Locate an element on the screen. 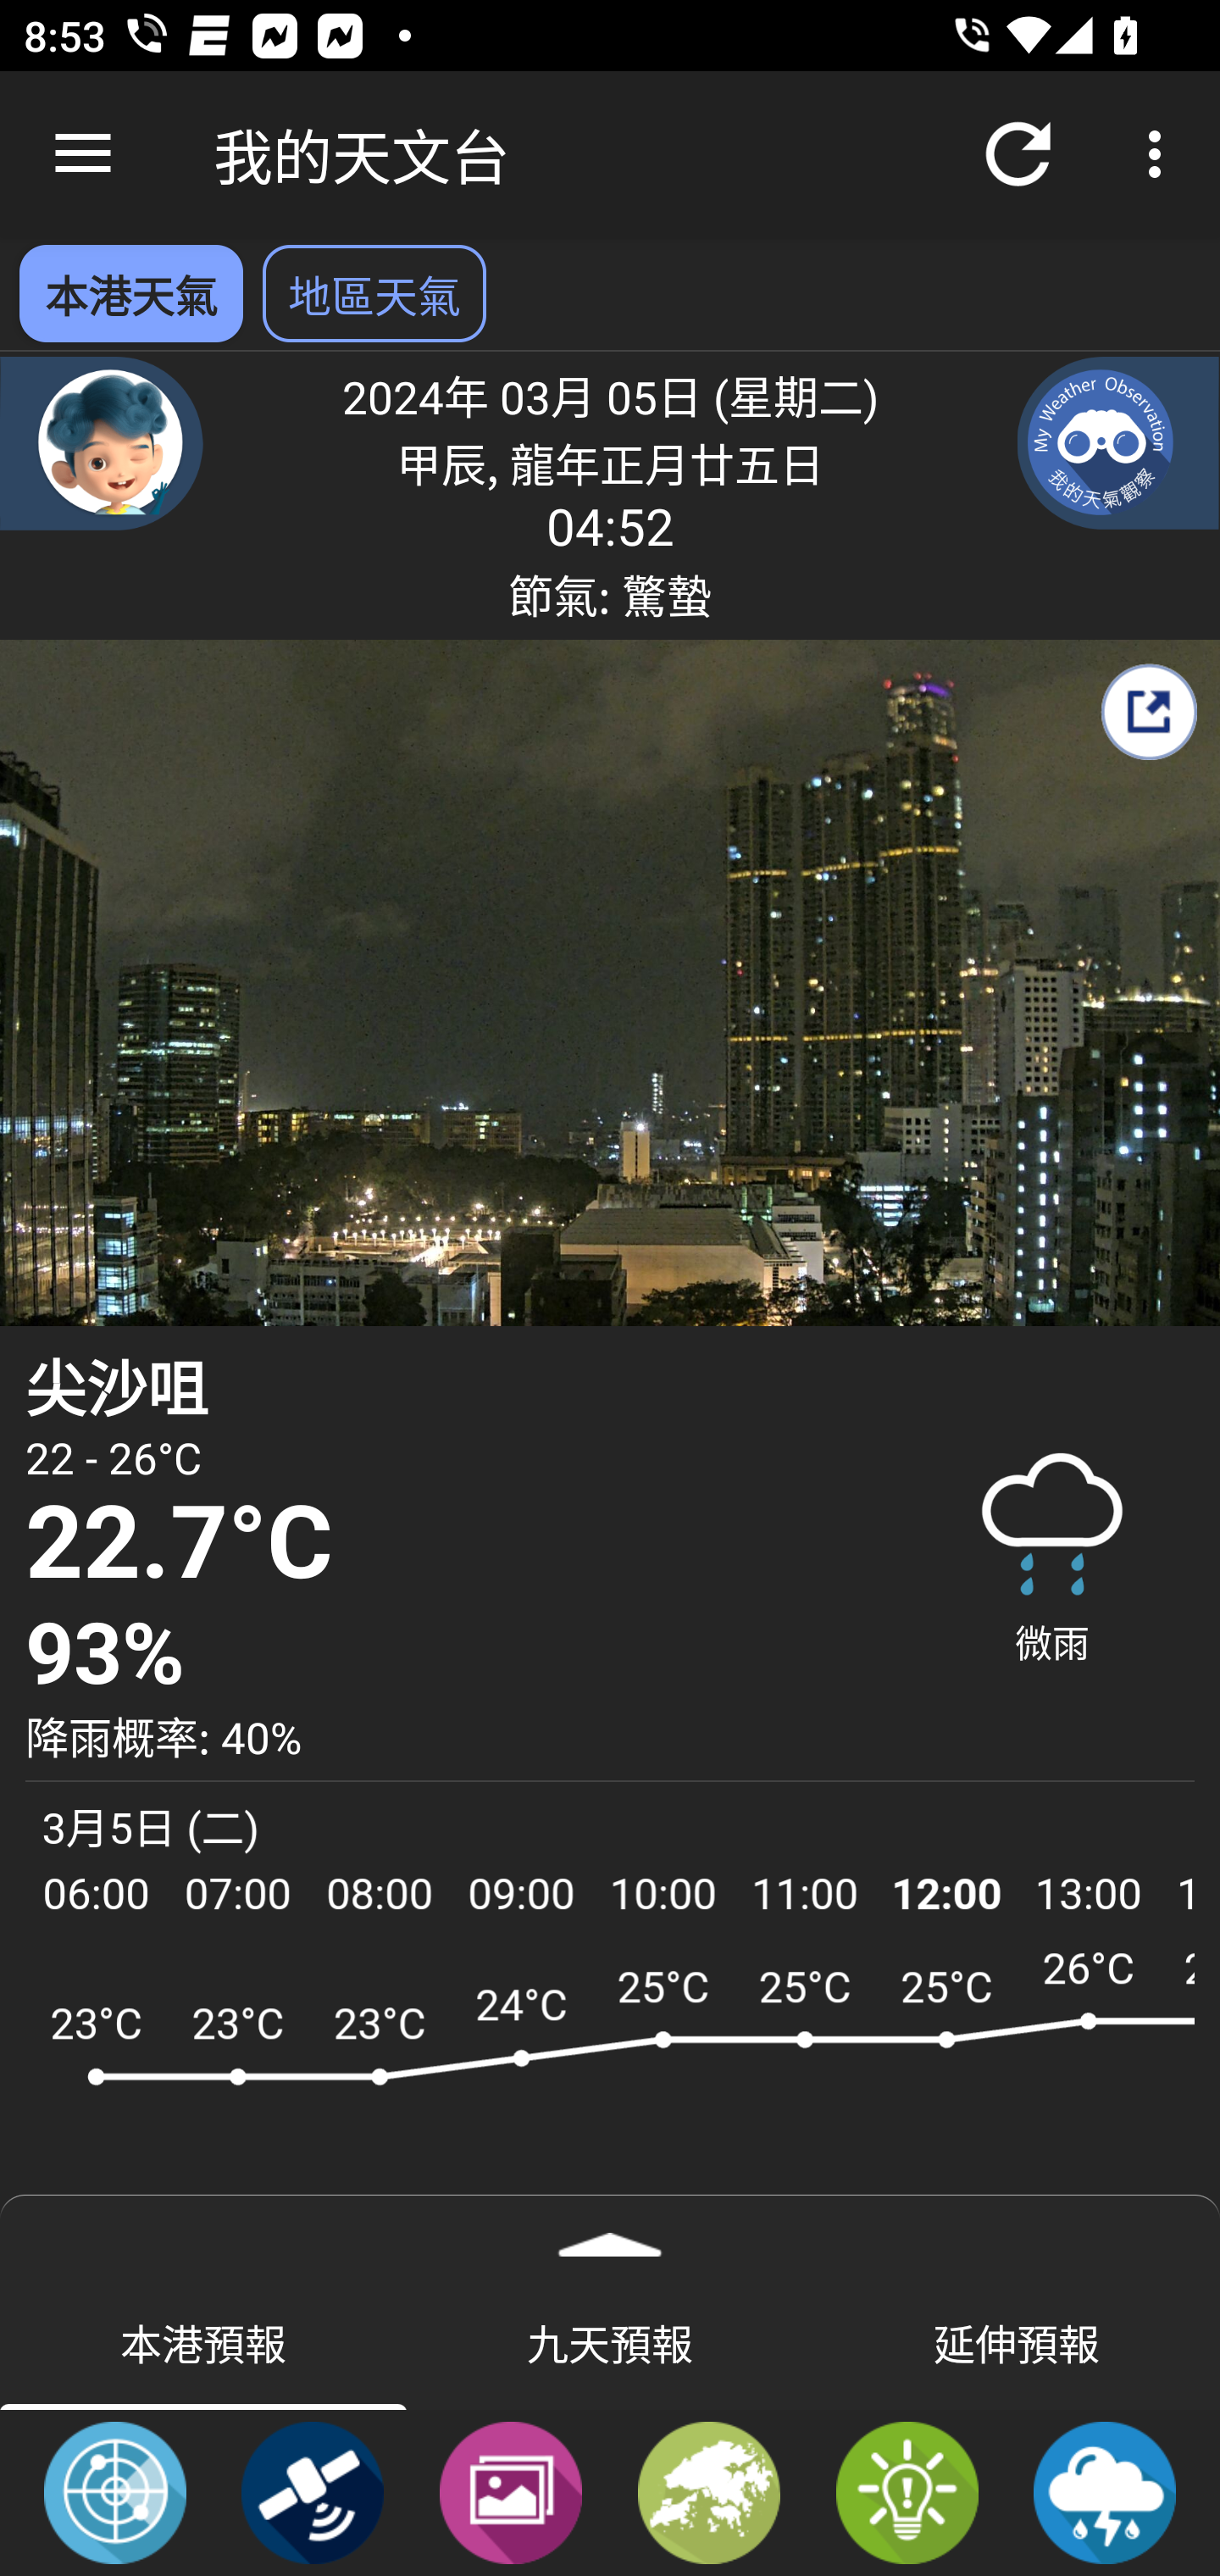 This screenshot has height=2576, width=1220. 天氣提示 is located at coordinates (907, 2491).